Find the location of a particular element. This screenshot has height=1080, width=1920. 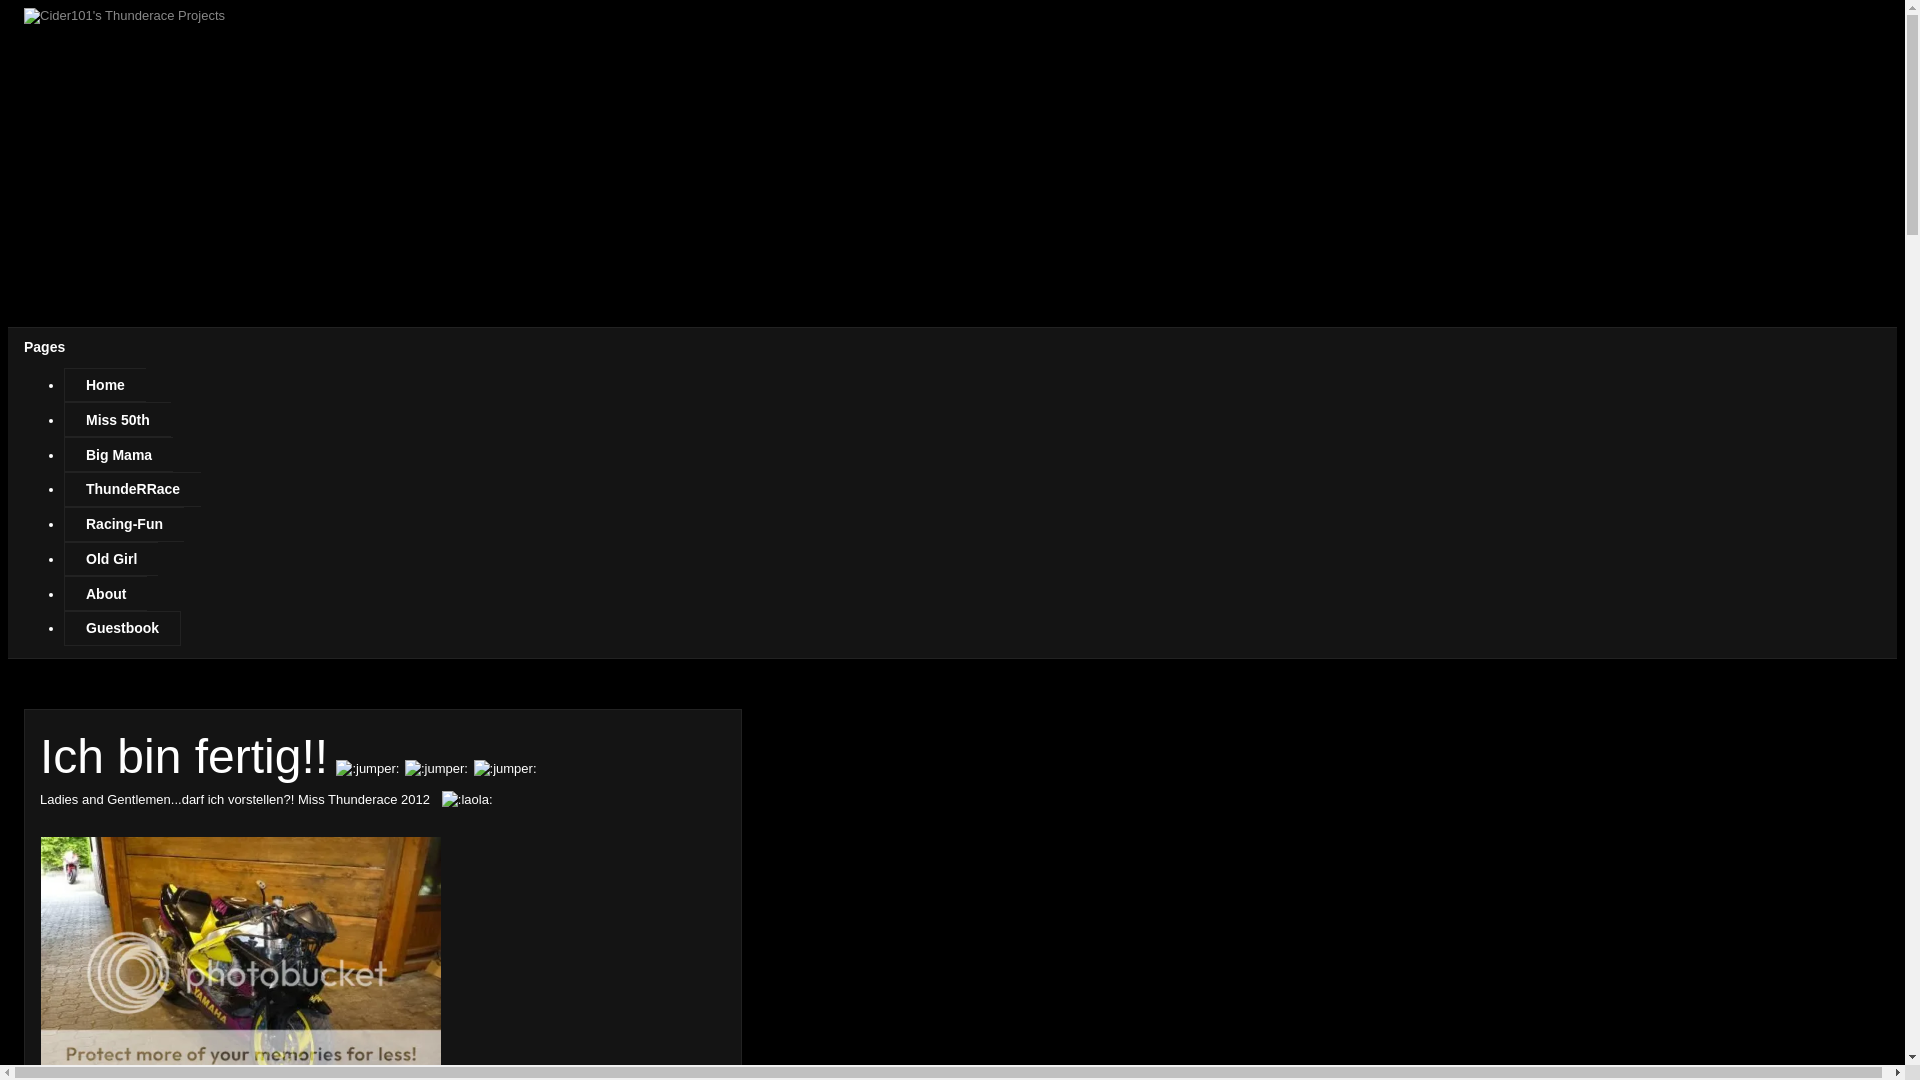

ThundeRRace is located at coordinates (132, 490).